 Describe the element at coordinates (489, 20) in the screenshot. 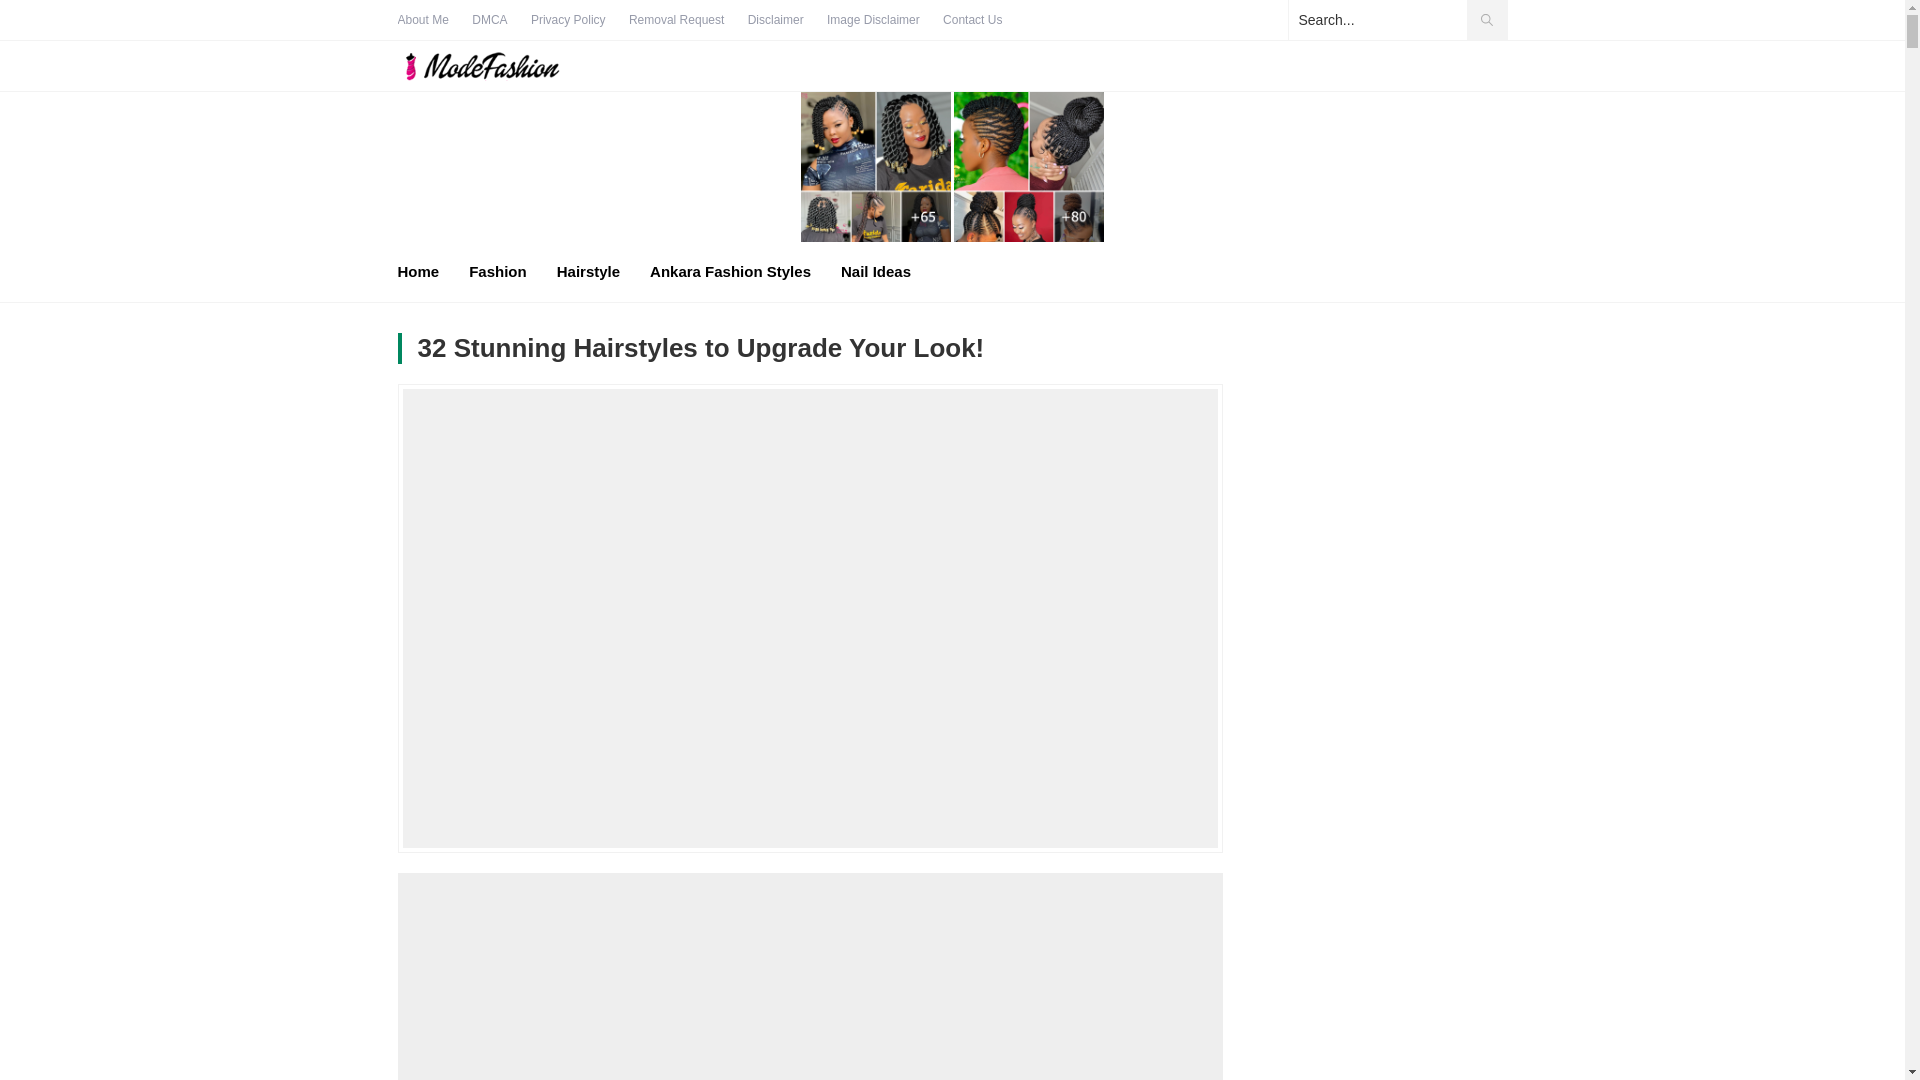

I see `DMCA` at that location.